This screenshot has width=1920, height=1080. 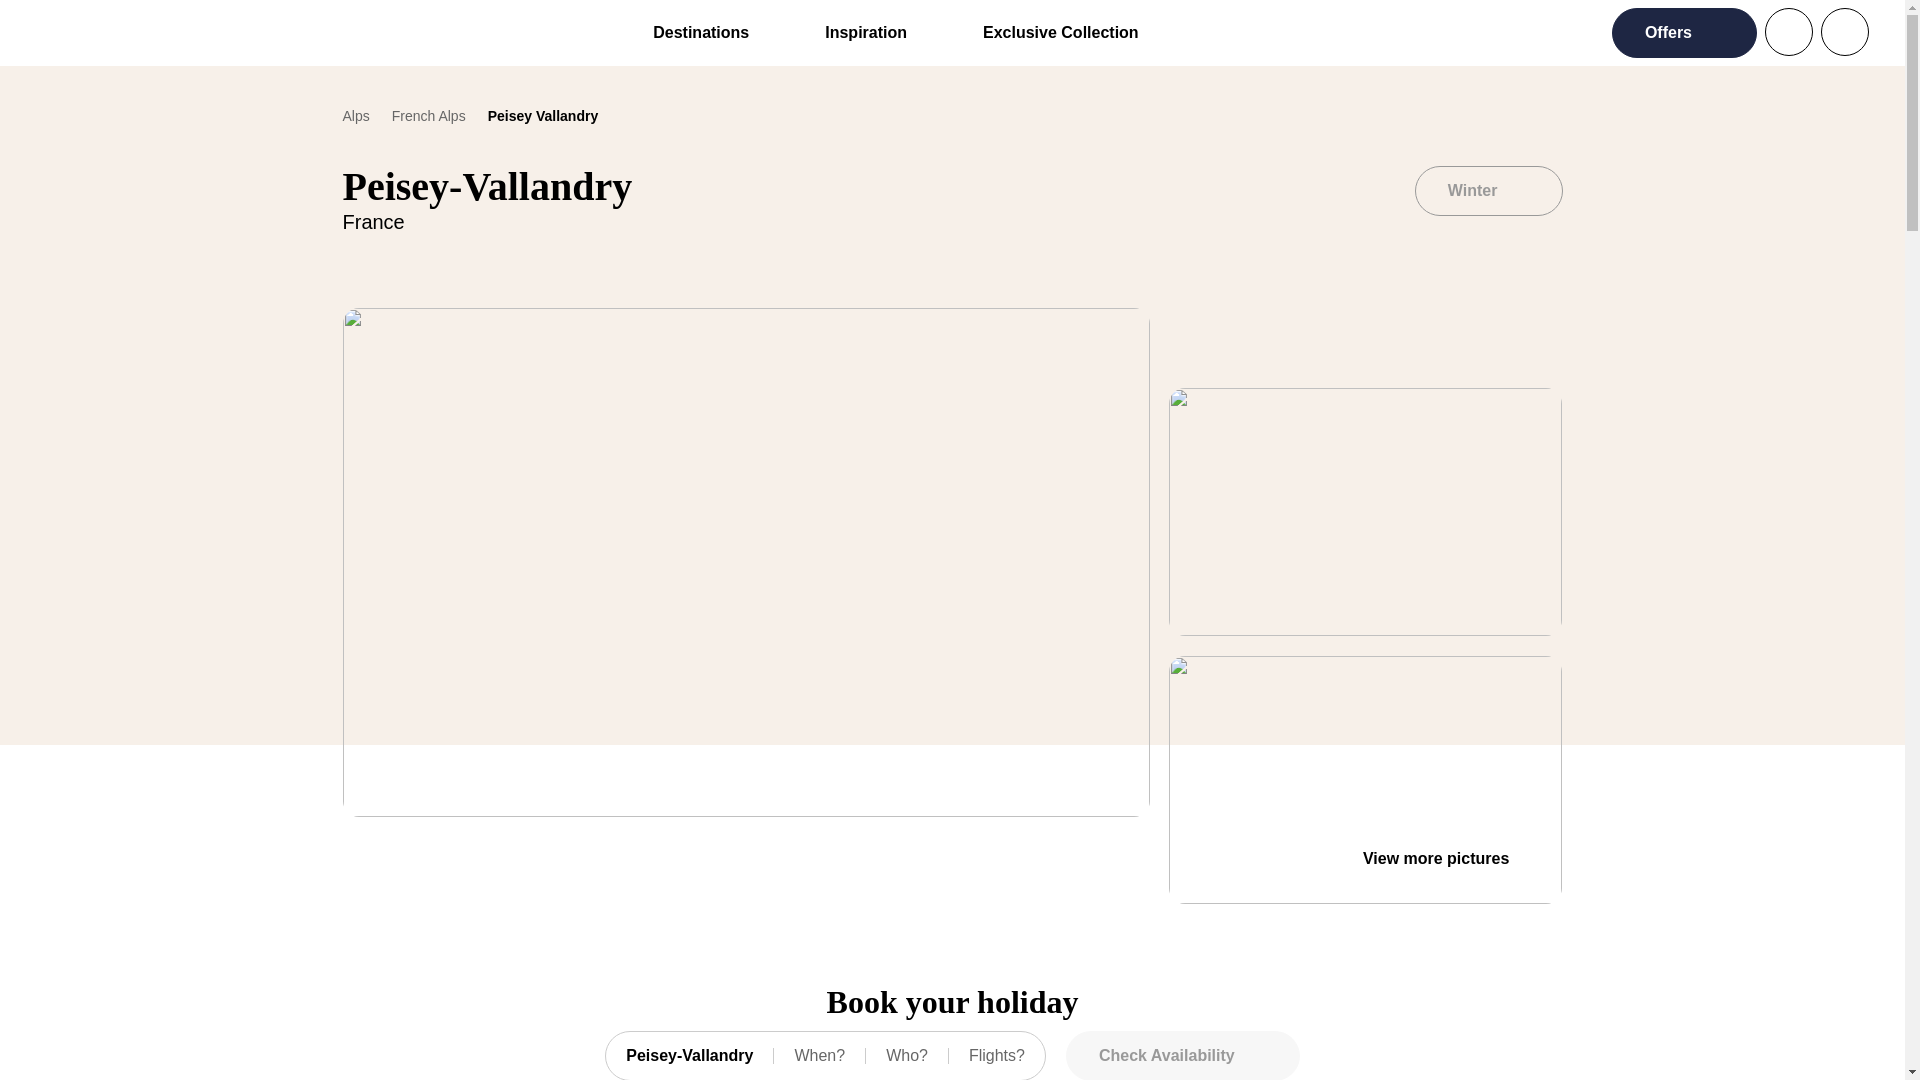 I want to click on Destinations, so click(x=700, y=32).